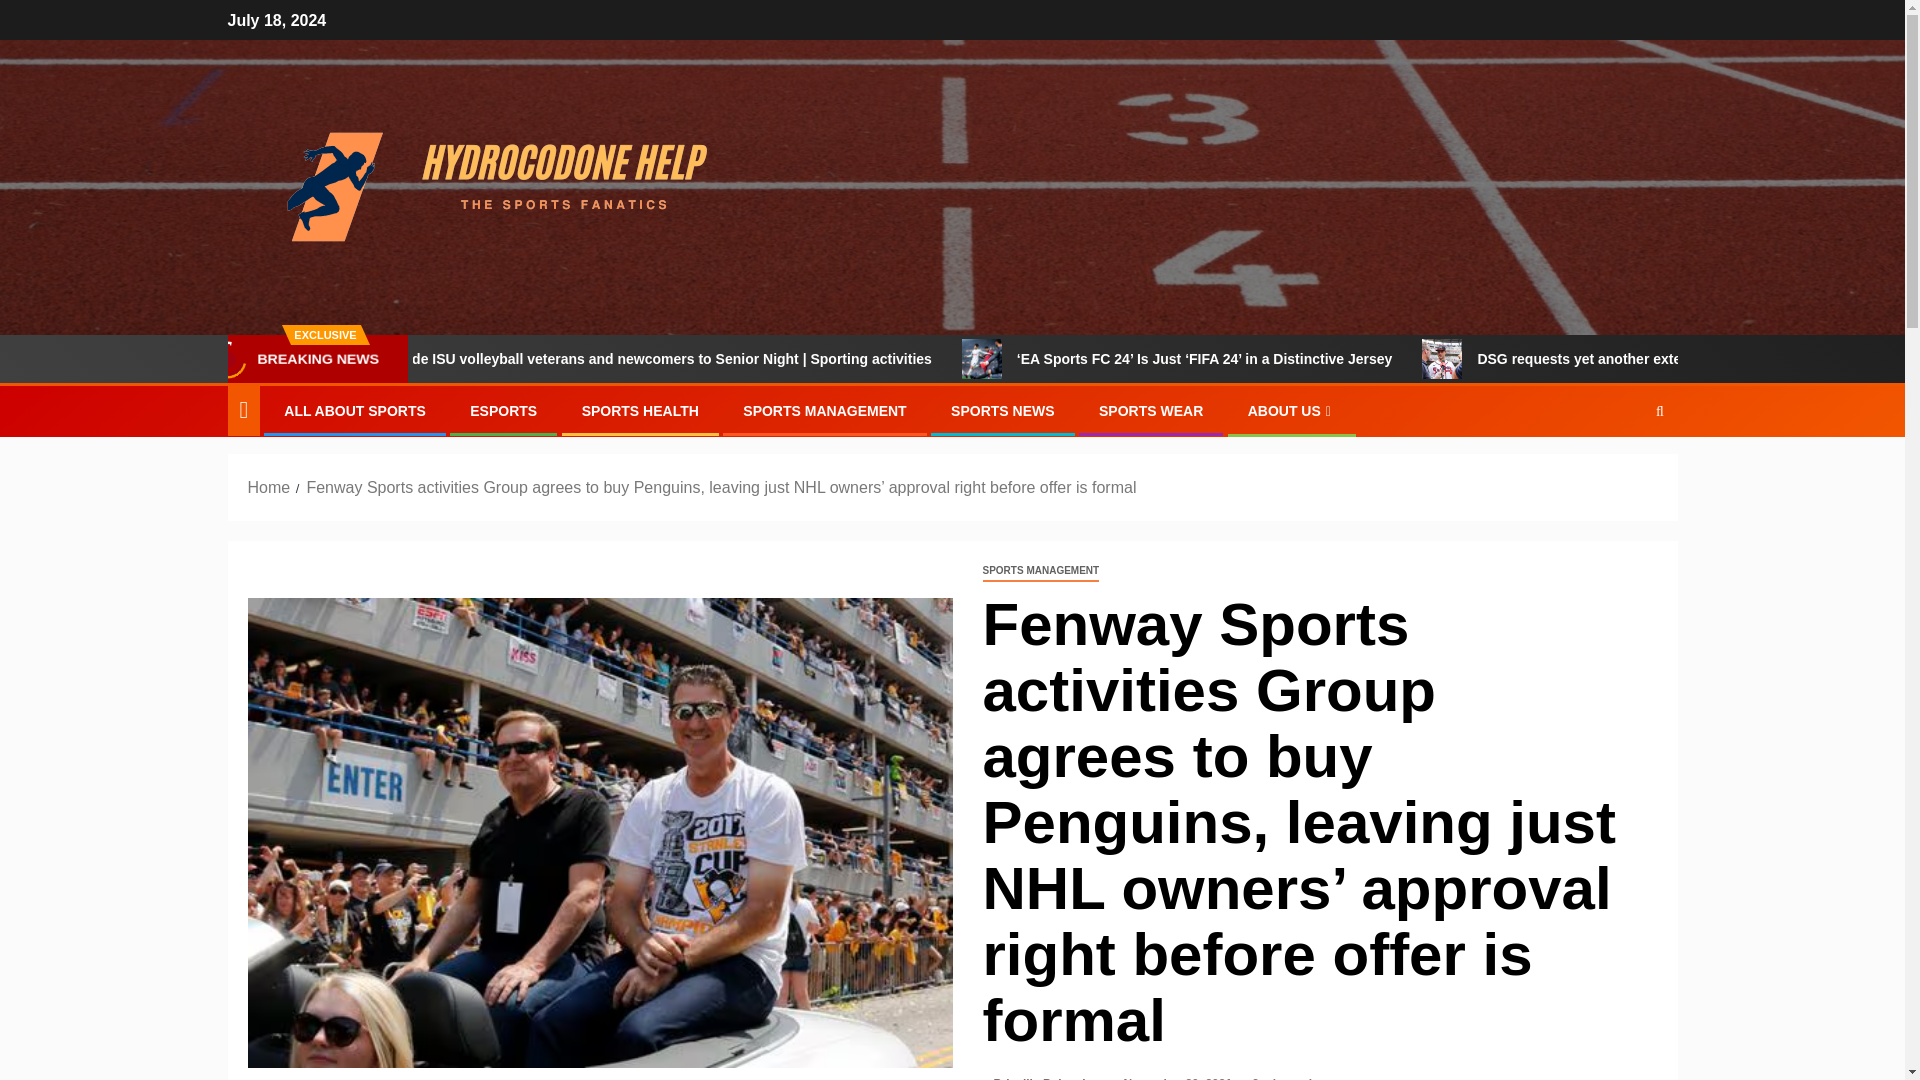 Image resolution: width=1920 pixels, height=1080 pixels. Describe the element at coordinates (504, 410) in the screenshot. I see `ESPORTS` at that location.